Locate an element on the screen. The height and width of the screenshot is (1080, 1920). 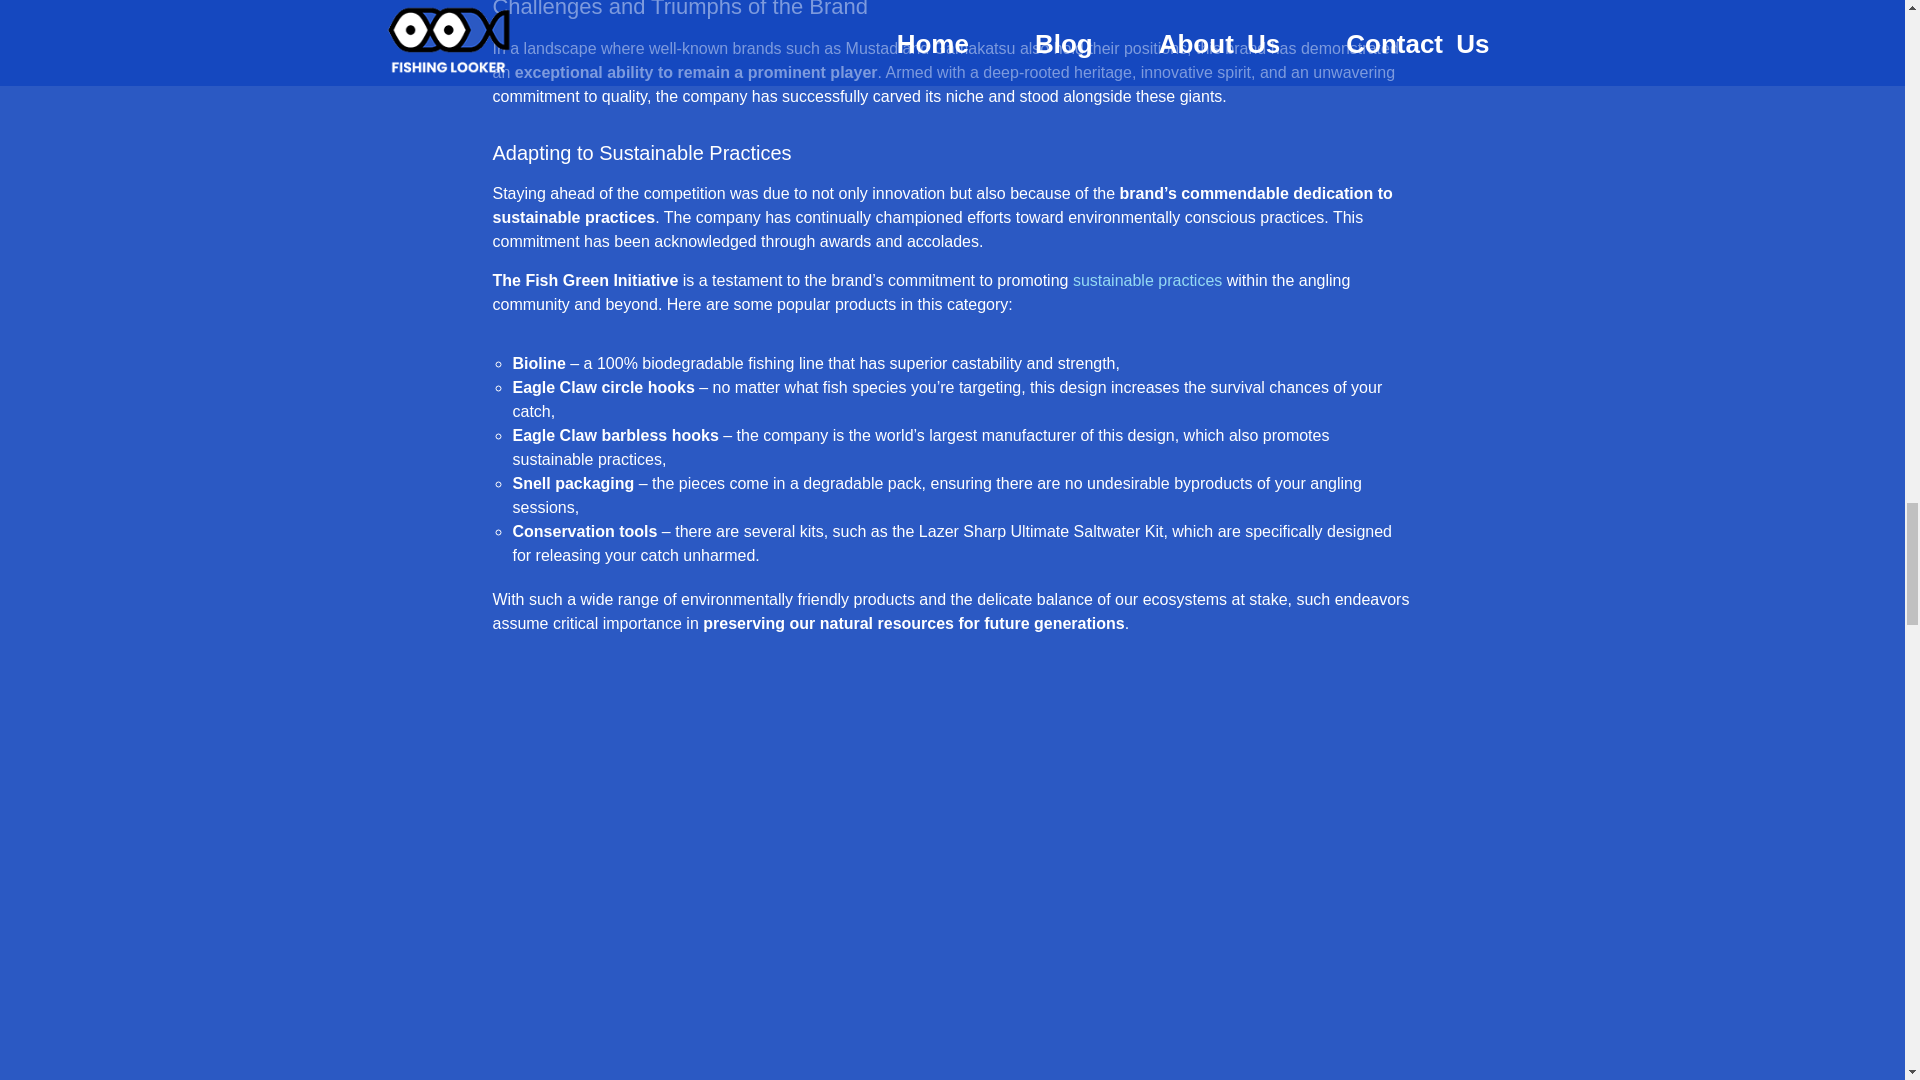
fish species is located at coordinates (864, 388).